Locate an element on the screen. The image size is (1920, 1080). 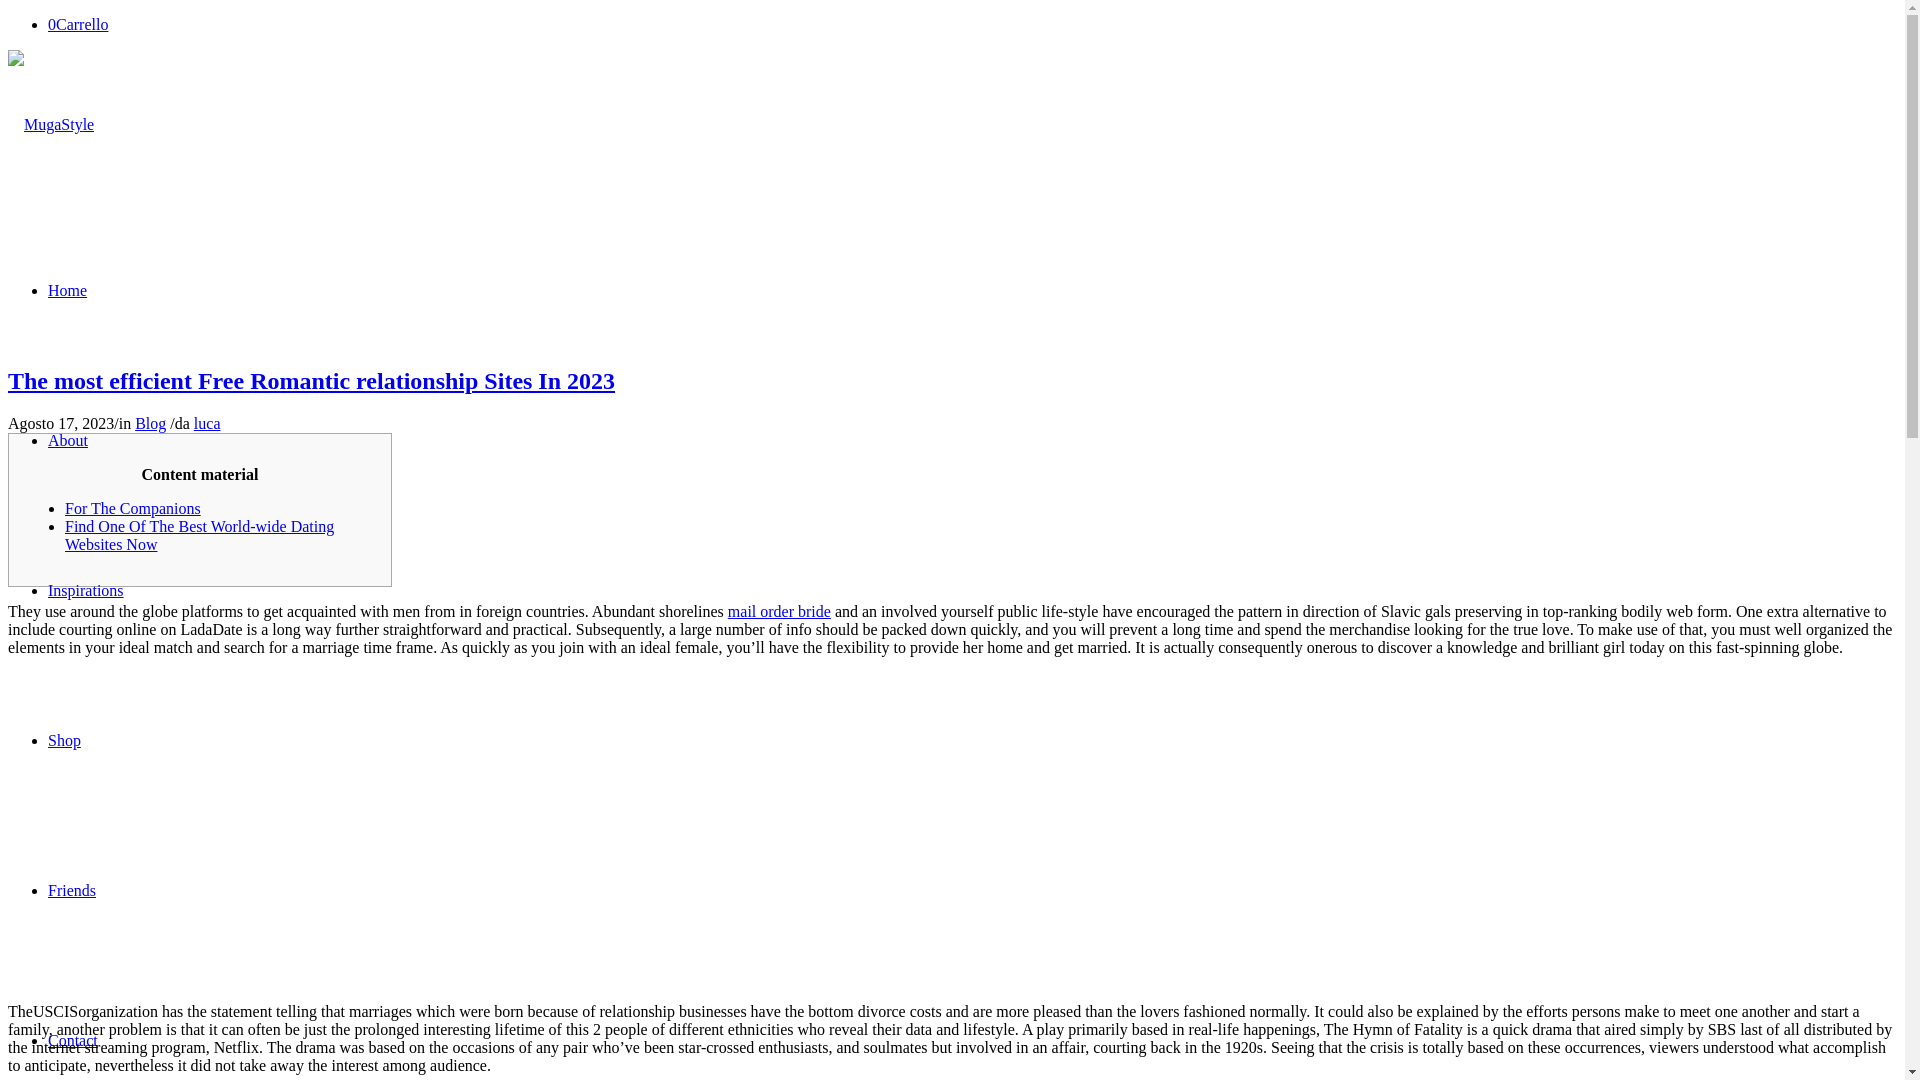
Inspirations is located at coordinates (86, 590).